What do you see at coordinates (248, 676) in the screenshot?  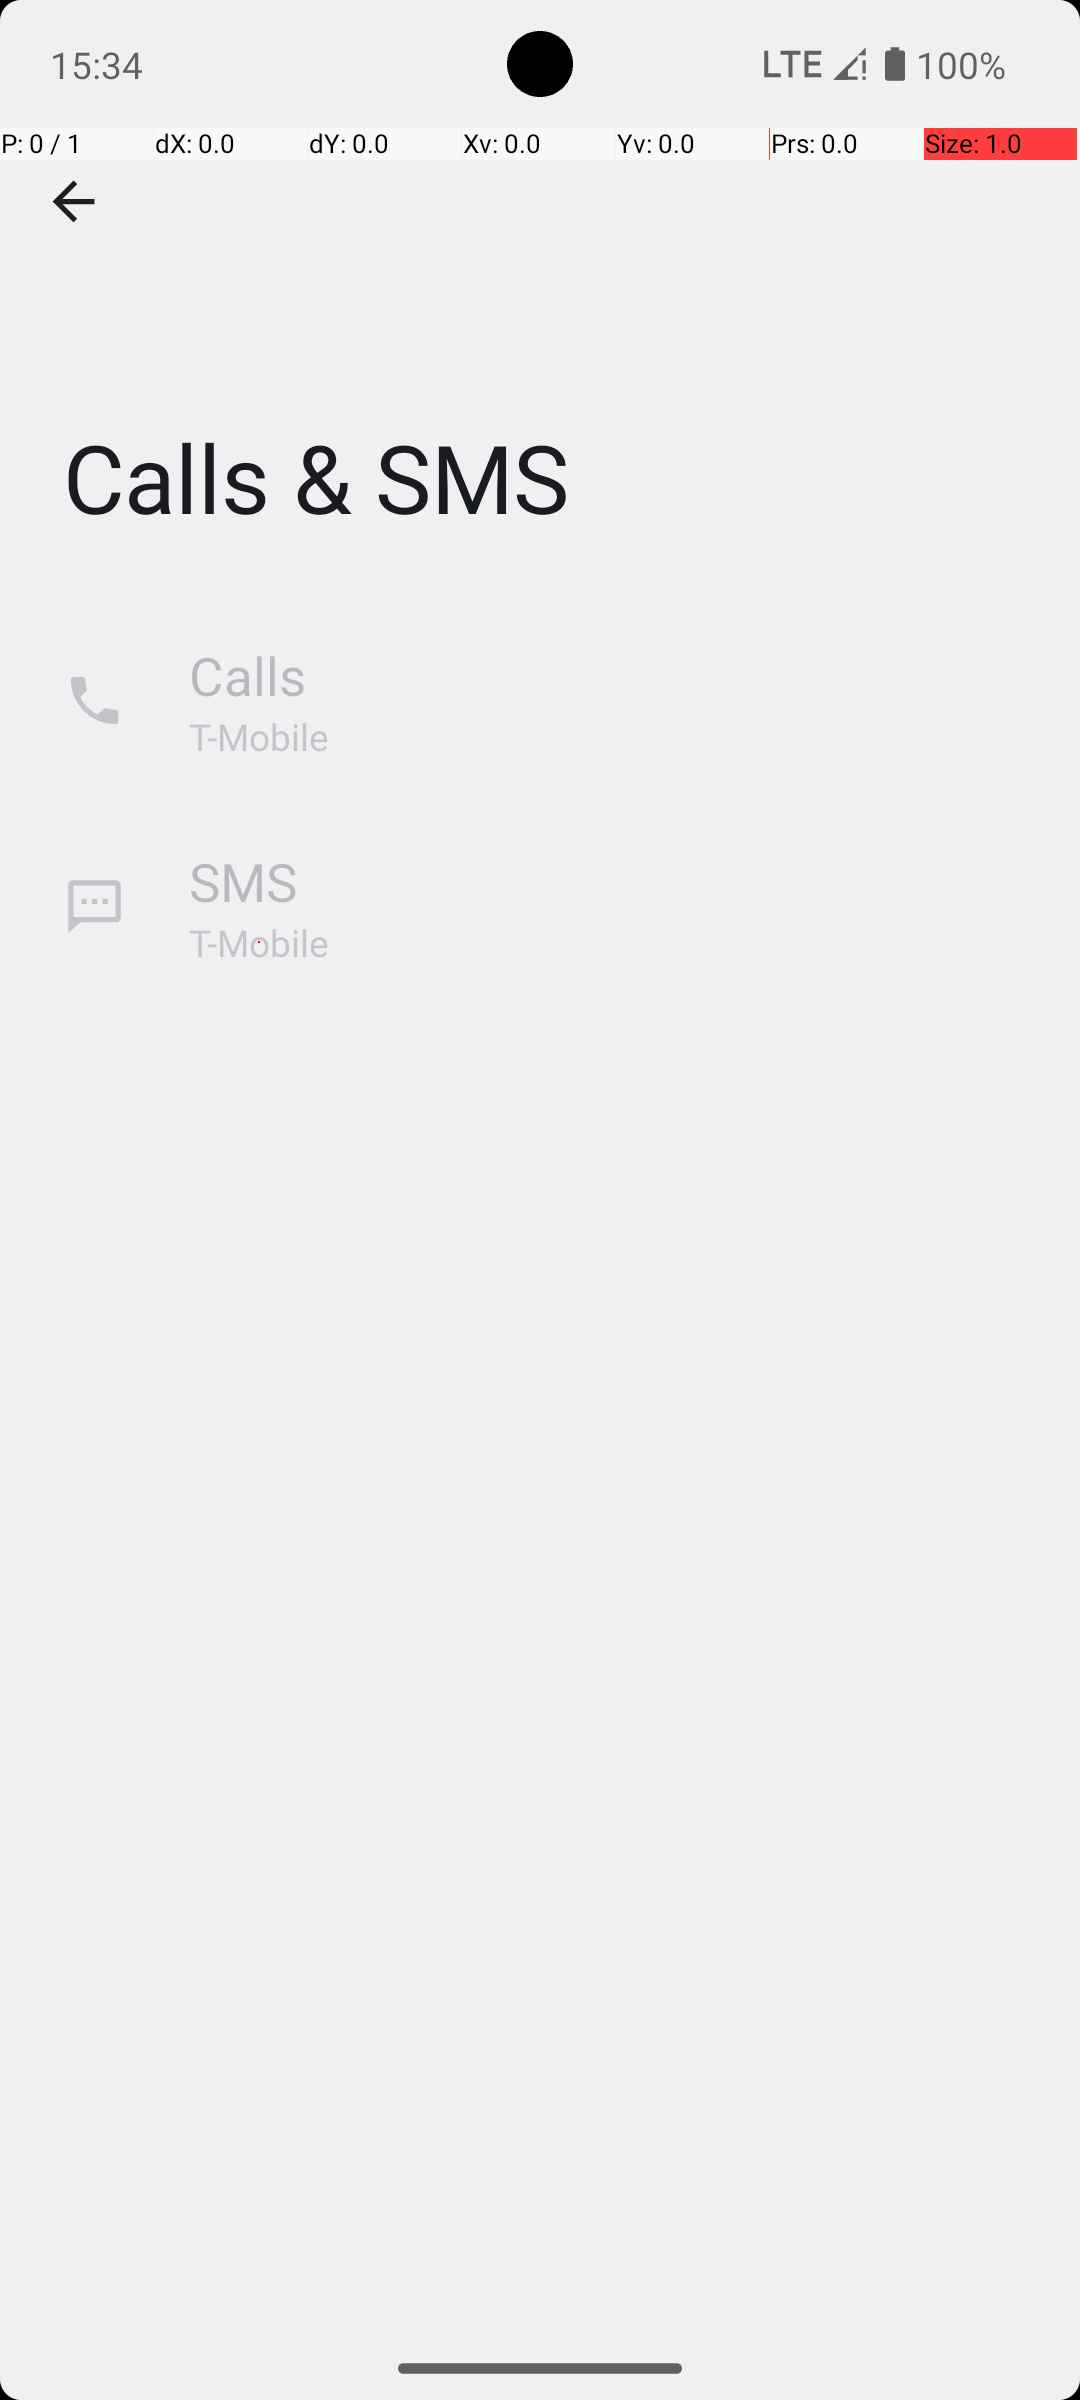 I see `Calls` at bounding box center [248, 676].